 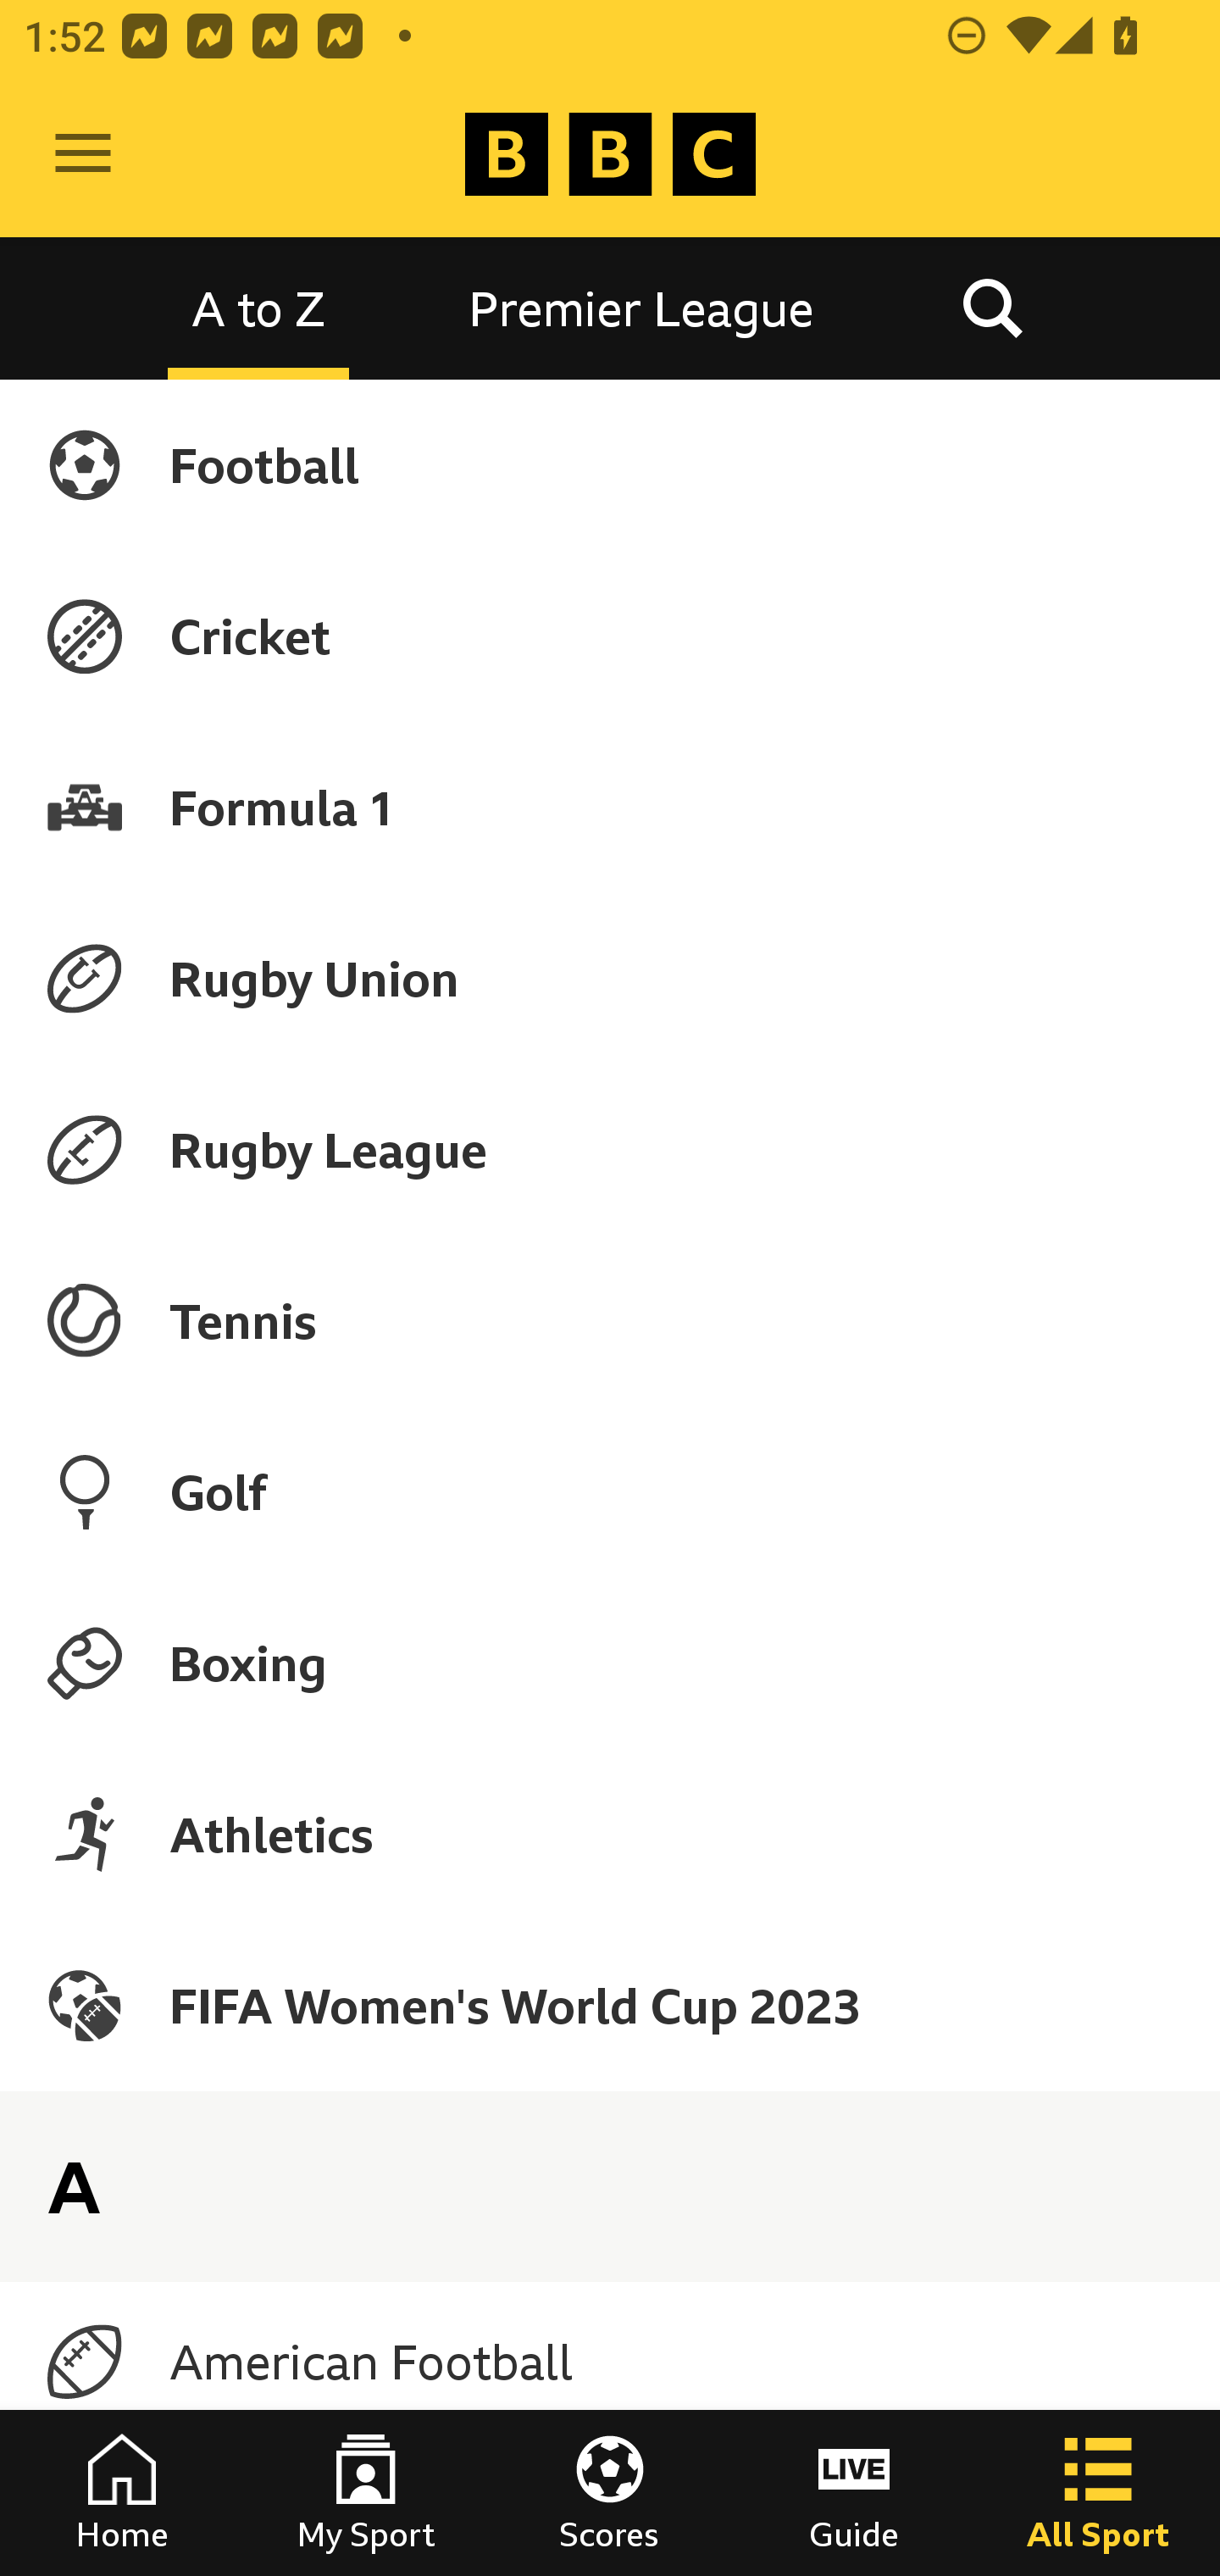 What do you see at coordinates (610, 2362) in the screenshot?
I see `American Football` at bounding box center [610, 2362].